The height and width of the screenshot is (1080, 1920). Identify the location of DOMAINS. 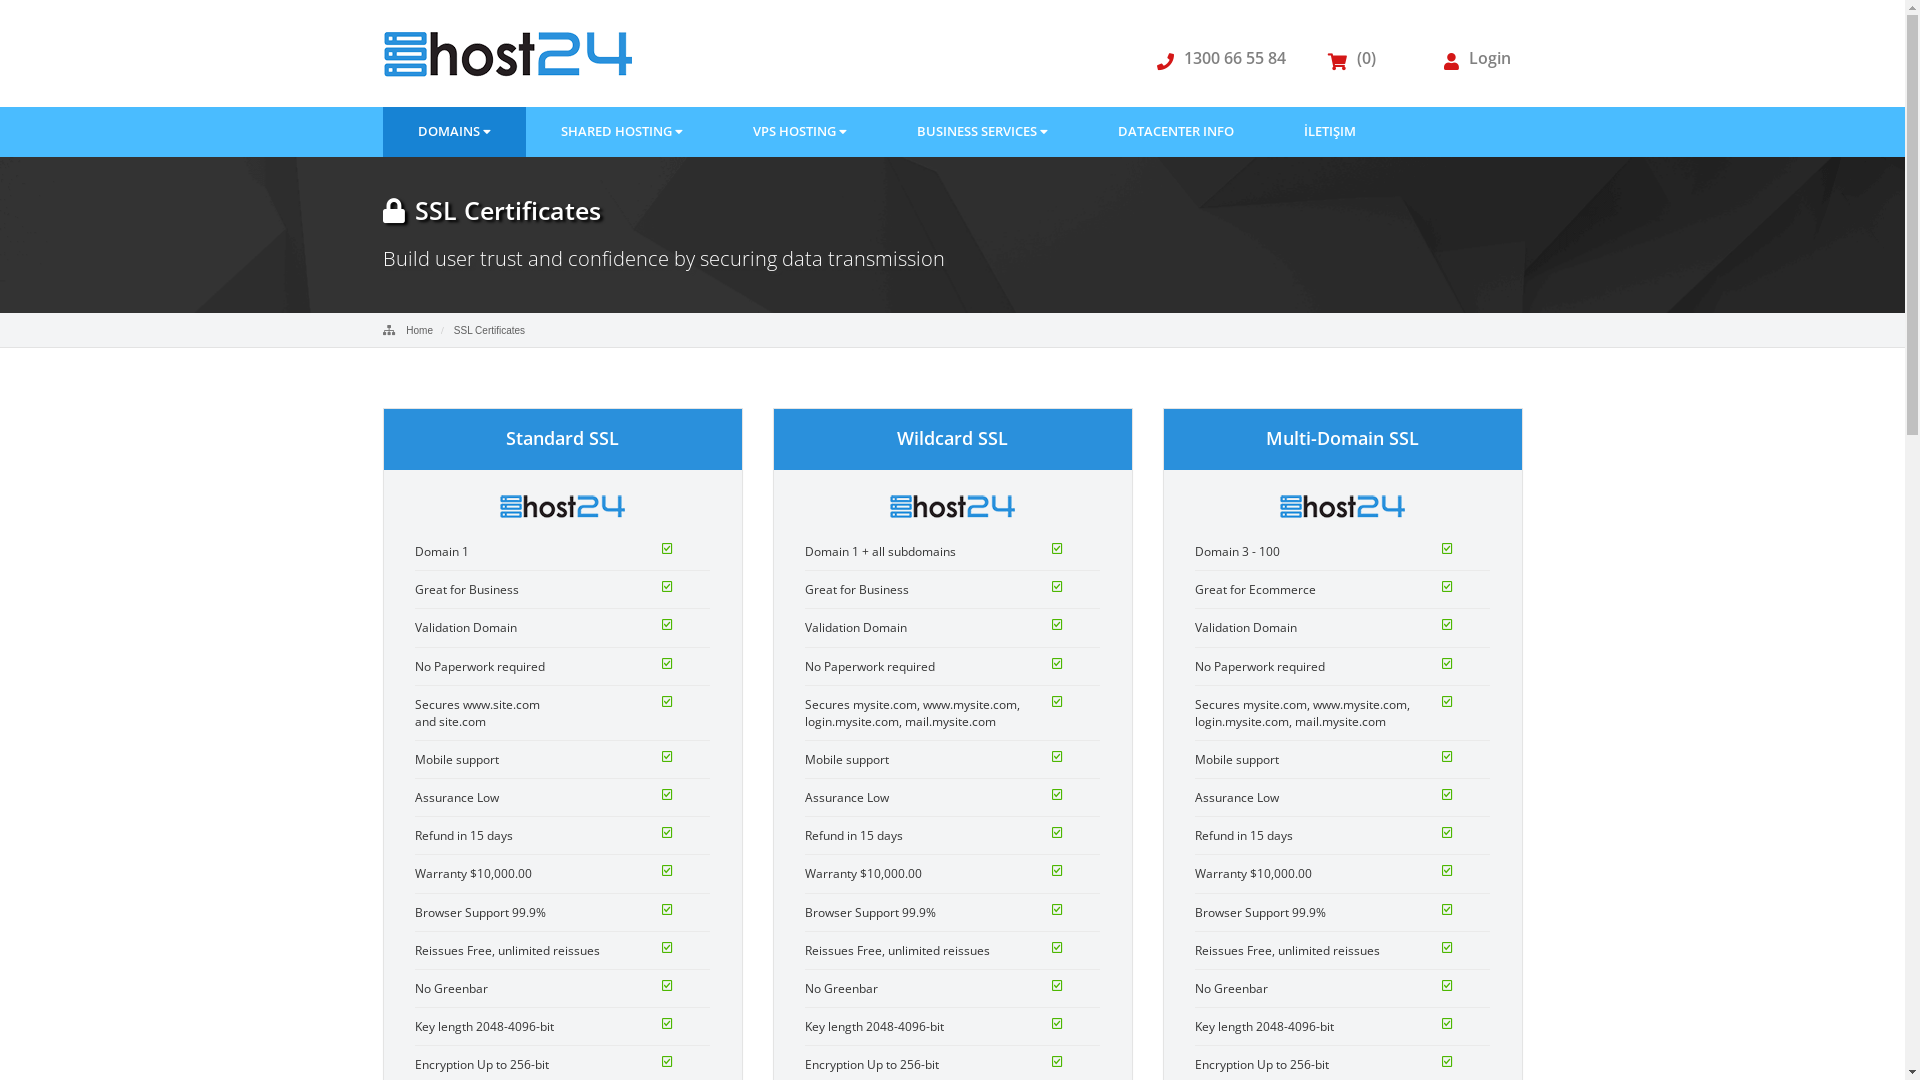
(454, 132).